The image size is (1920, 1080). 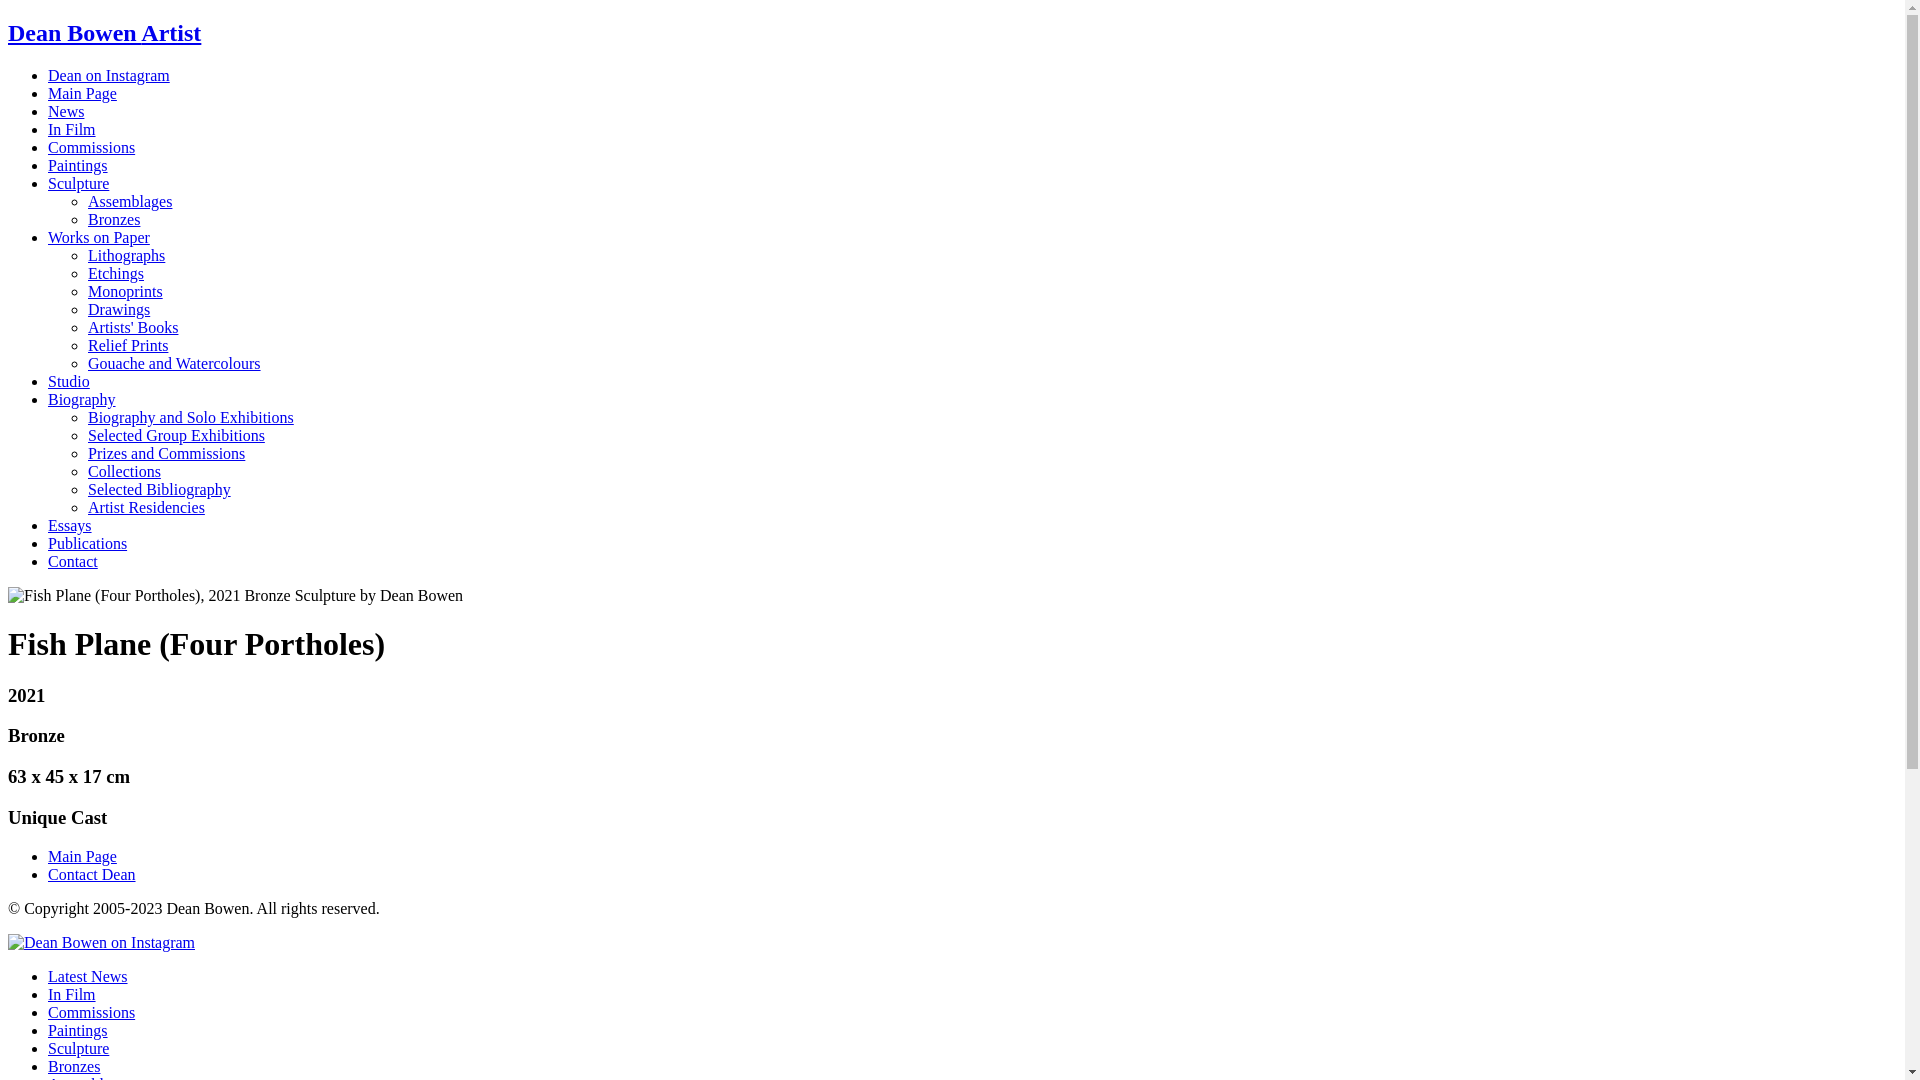 What do you see at coordinates (69, 382) in the screenshot?
I see `Studio` at bounding box center [69, 382].